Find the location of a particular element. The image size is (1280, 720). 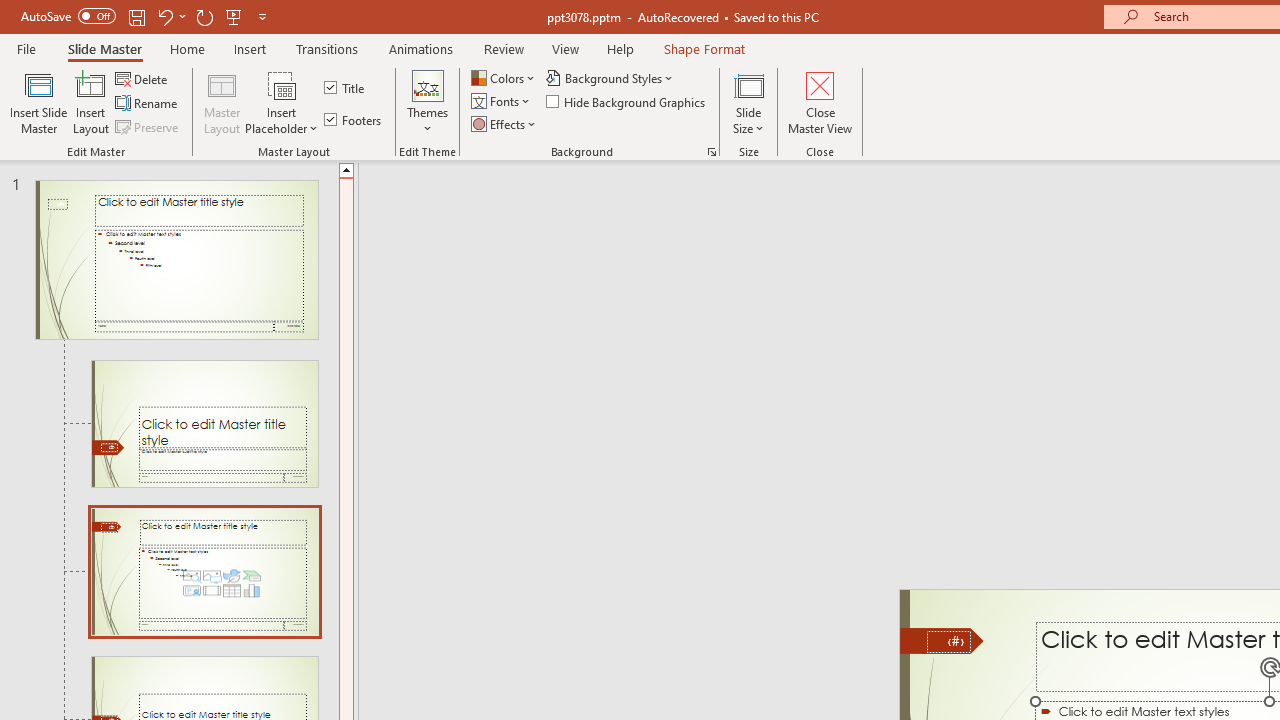

Format Background... is located at coordinates (712, 152).